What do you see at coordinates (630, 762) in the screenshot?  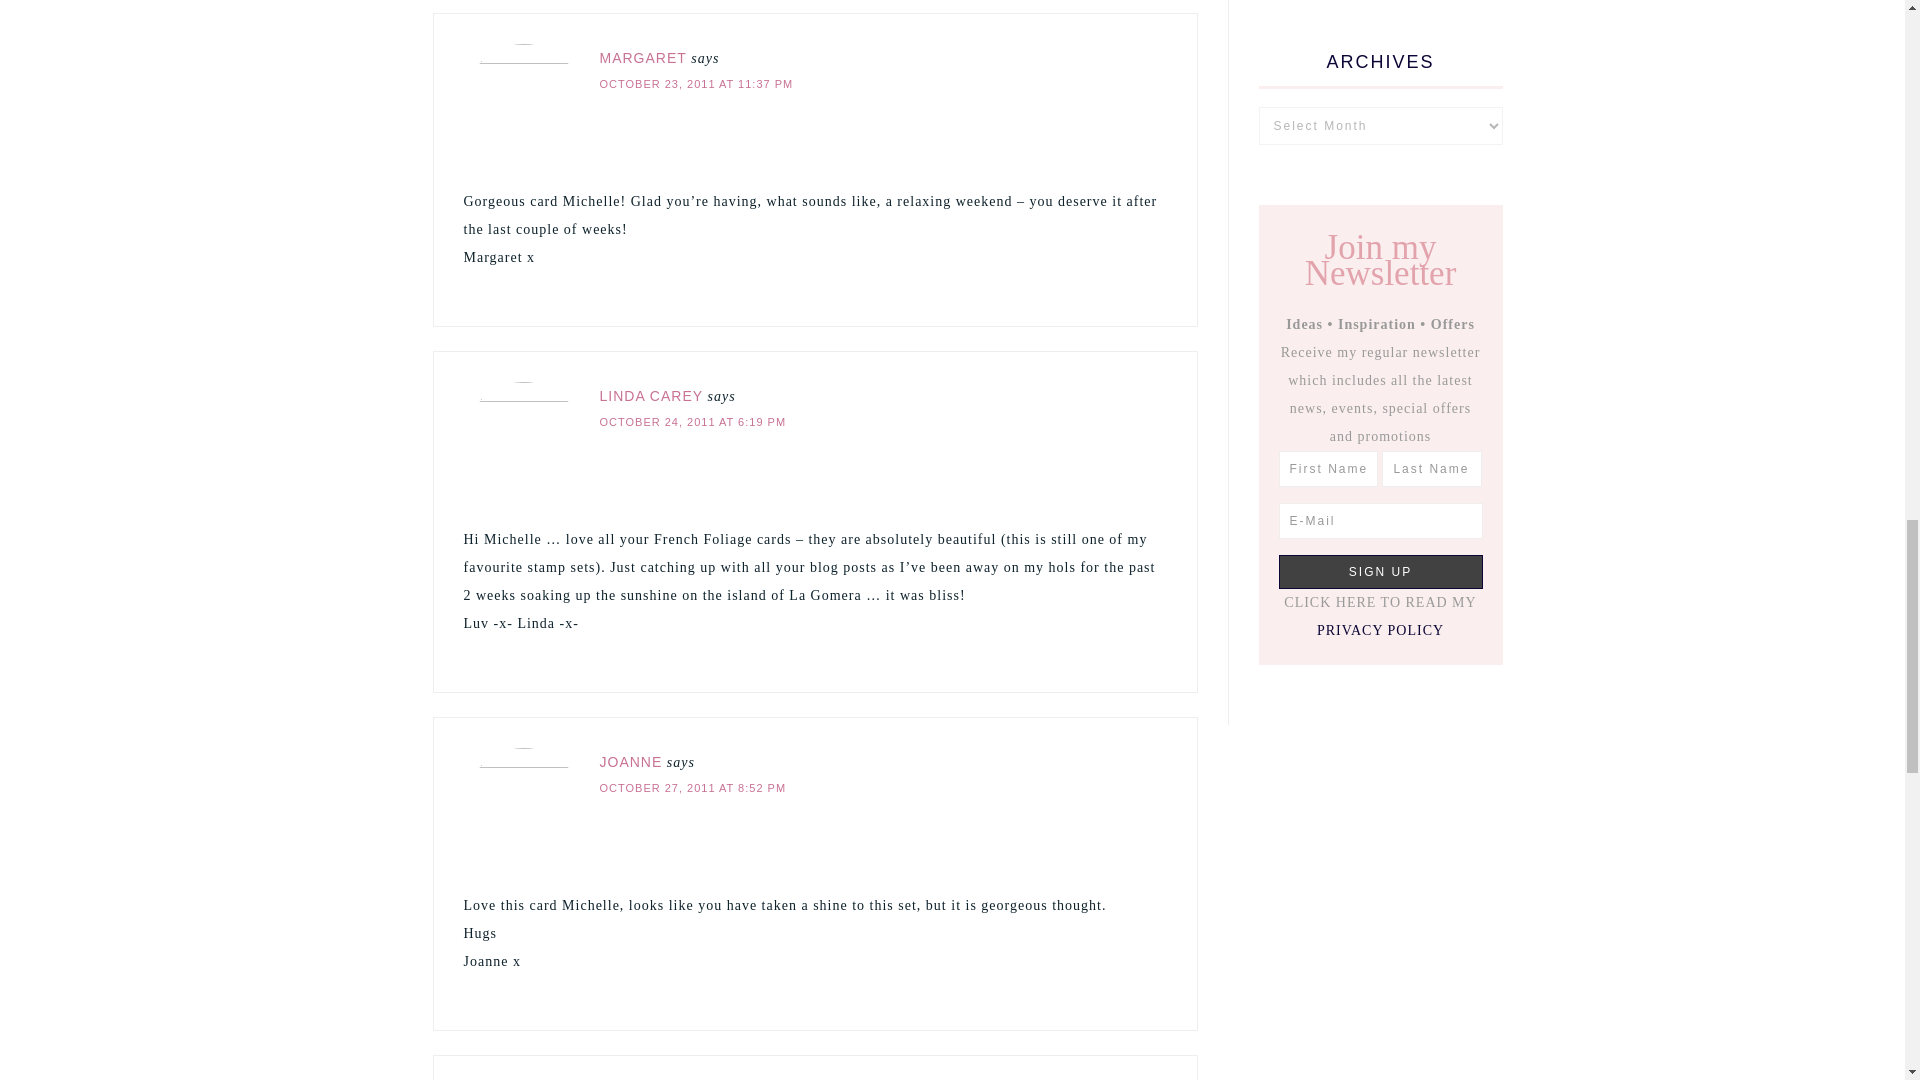 I see `JOANNE` at bounding box center [630, 762].